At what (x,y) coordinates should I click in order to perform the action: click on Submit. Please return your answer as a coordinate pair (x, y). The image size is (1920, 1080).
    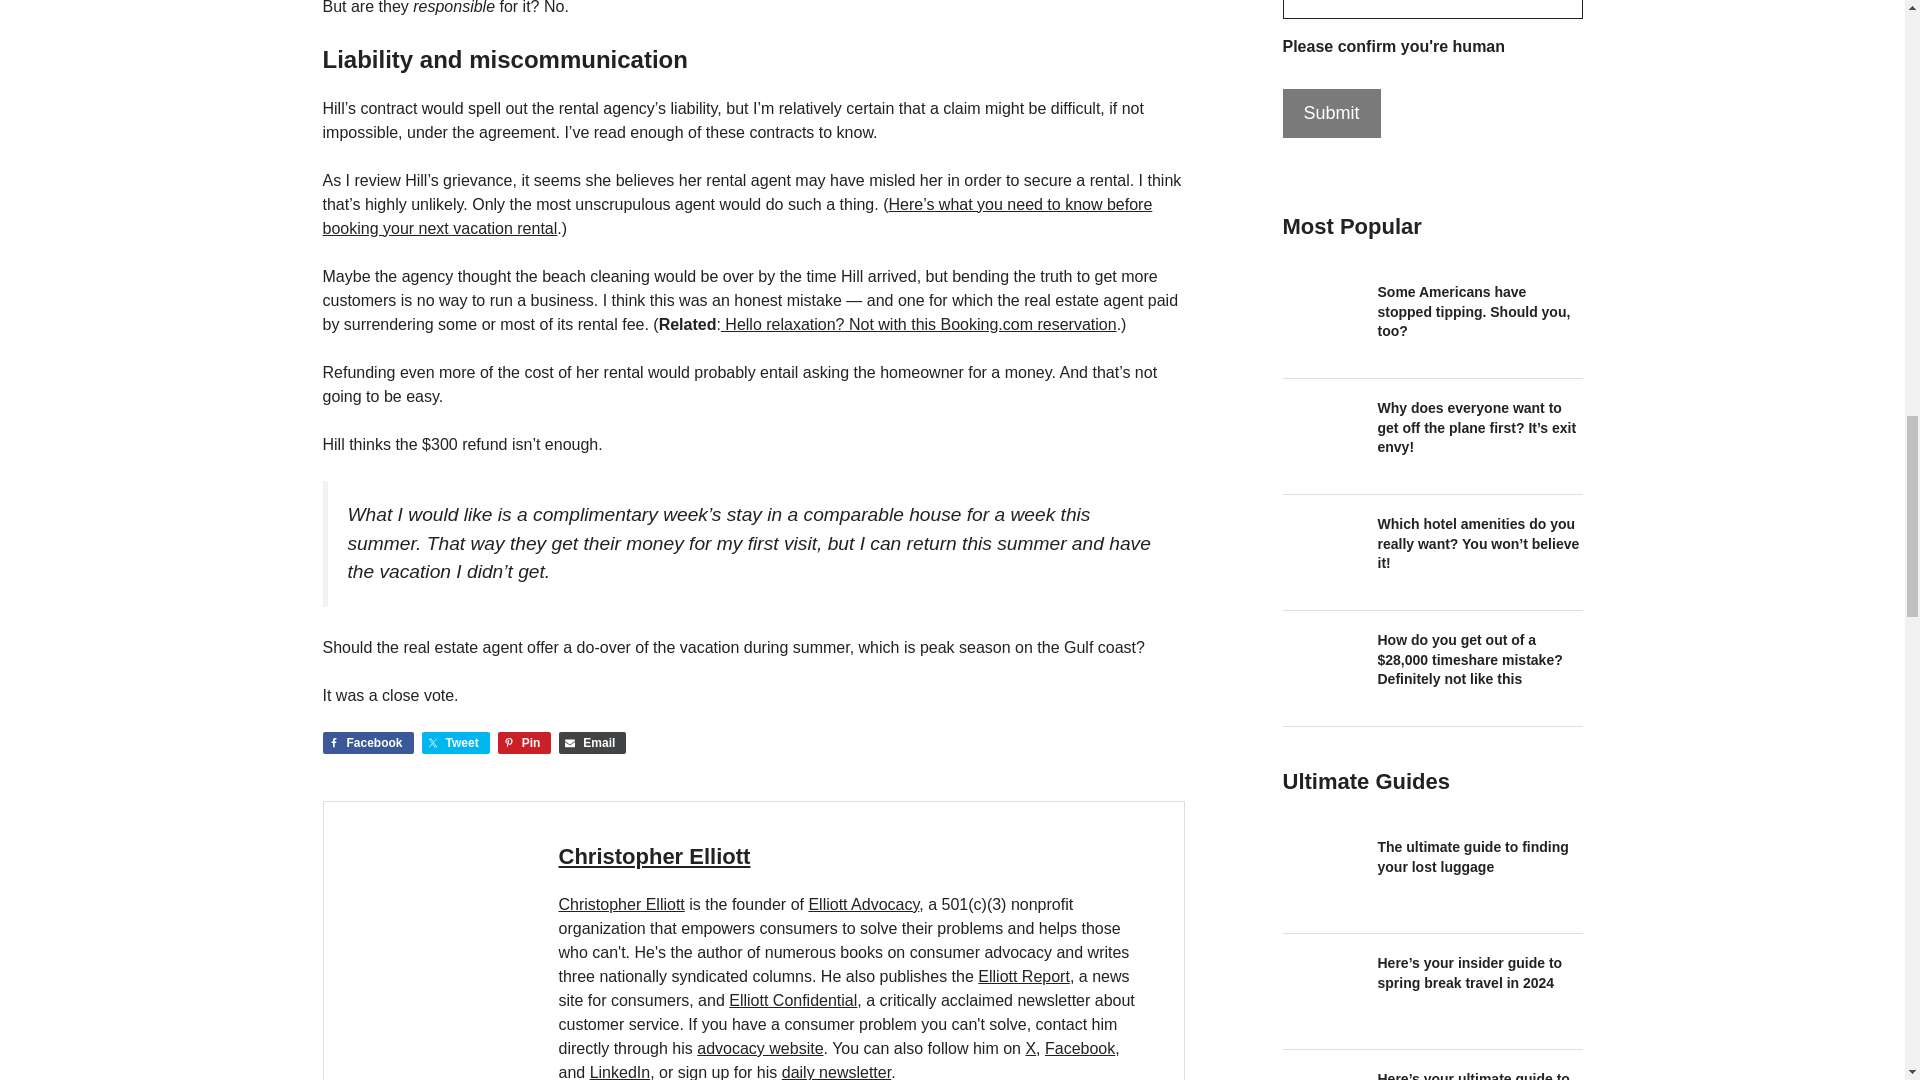
    Looking at the image, I should click on (1331, 113).